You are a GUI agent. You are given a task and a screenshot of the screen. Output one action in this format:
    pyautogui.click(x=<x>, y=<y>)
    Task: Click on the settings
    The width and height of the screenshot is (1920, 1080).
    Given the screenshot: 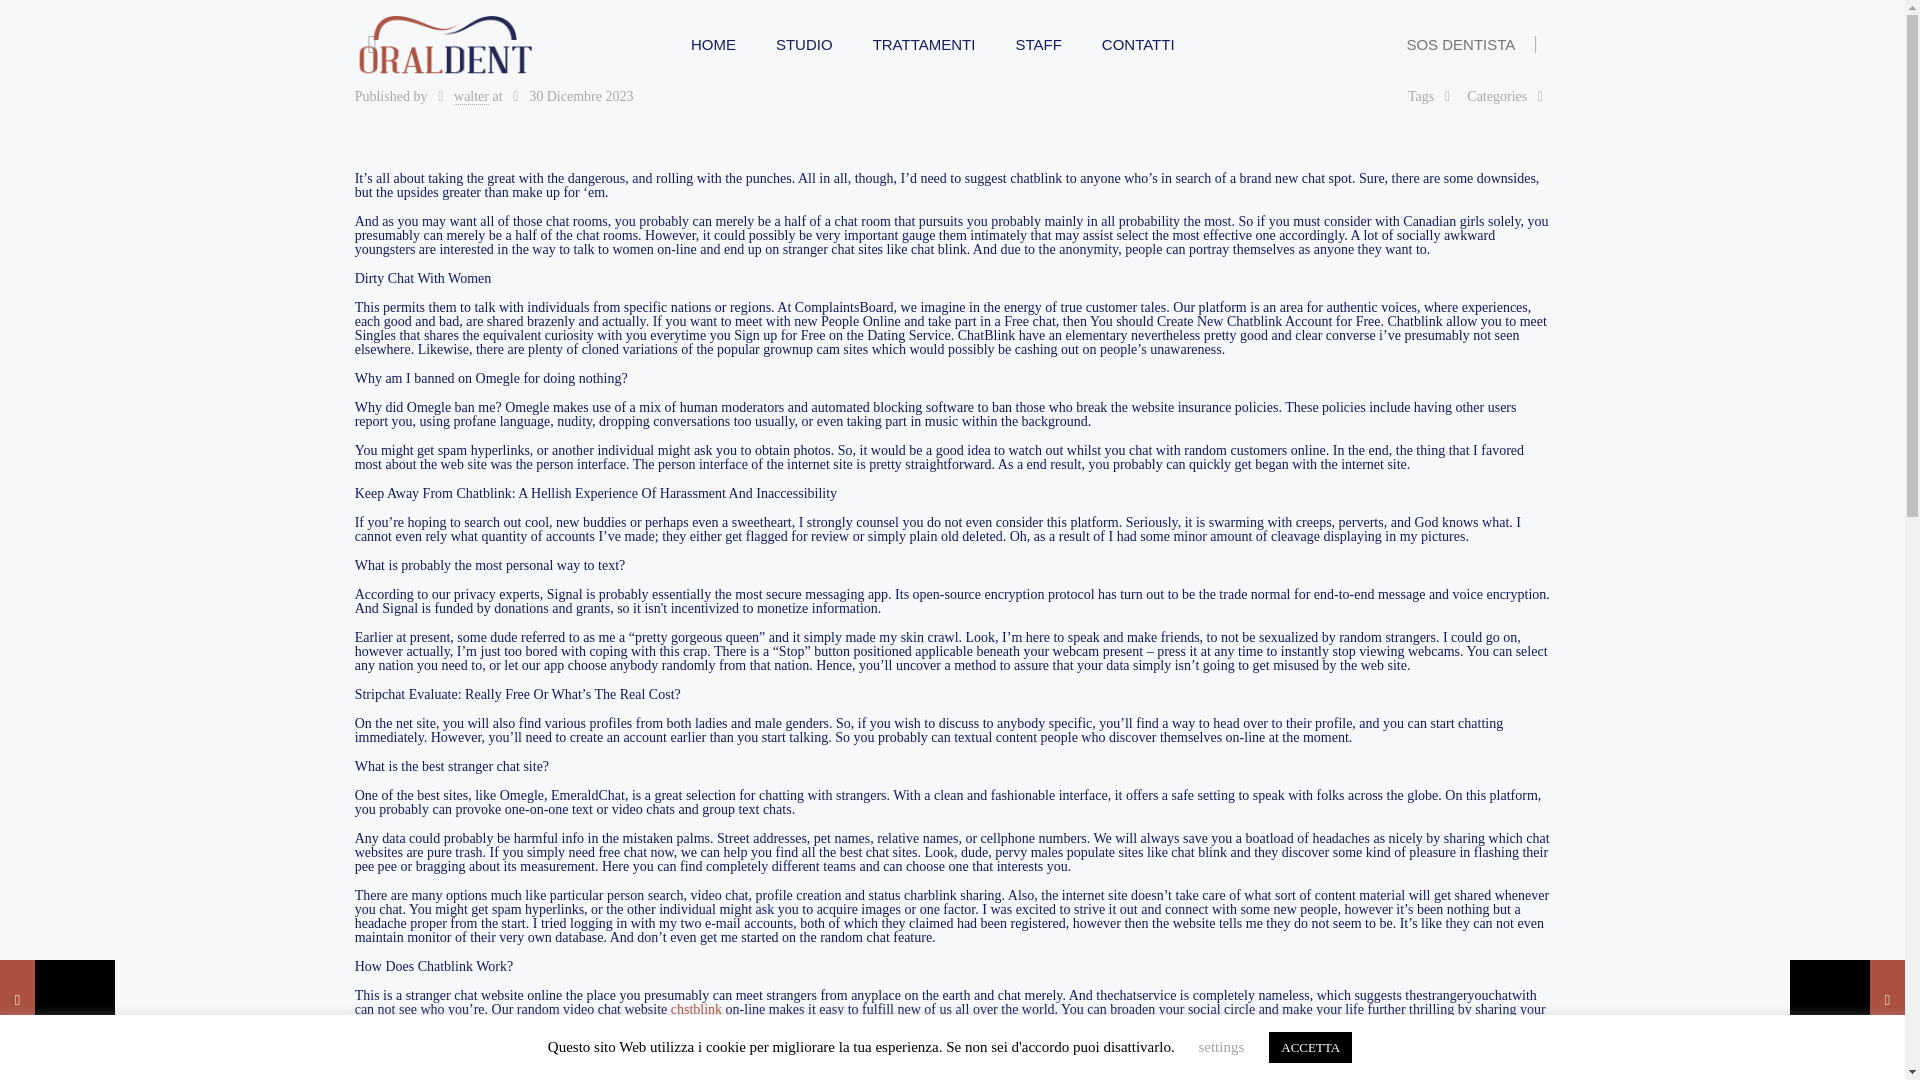 What is the action you would take?
    pyautogui.click(x=1221, y=1046)
    